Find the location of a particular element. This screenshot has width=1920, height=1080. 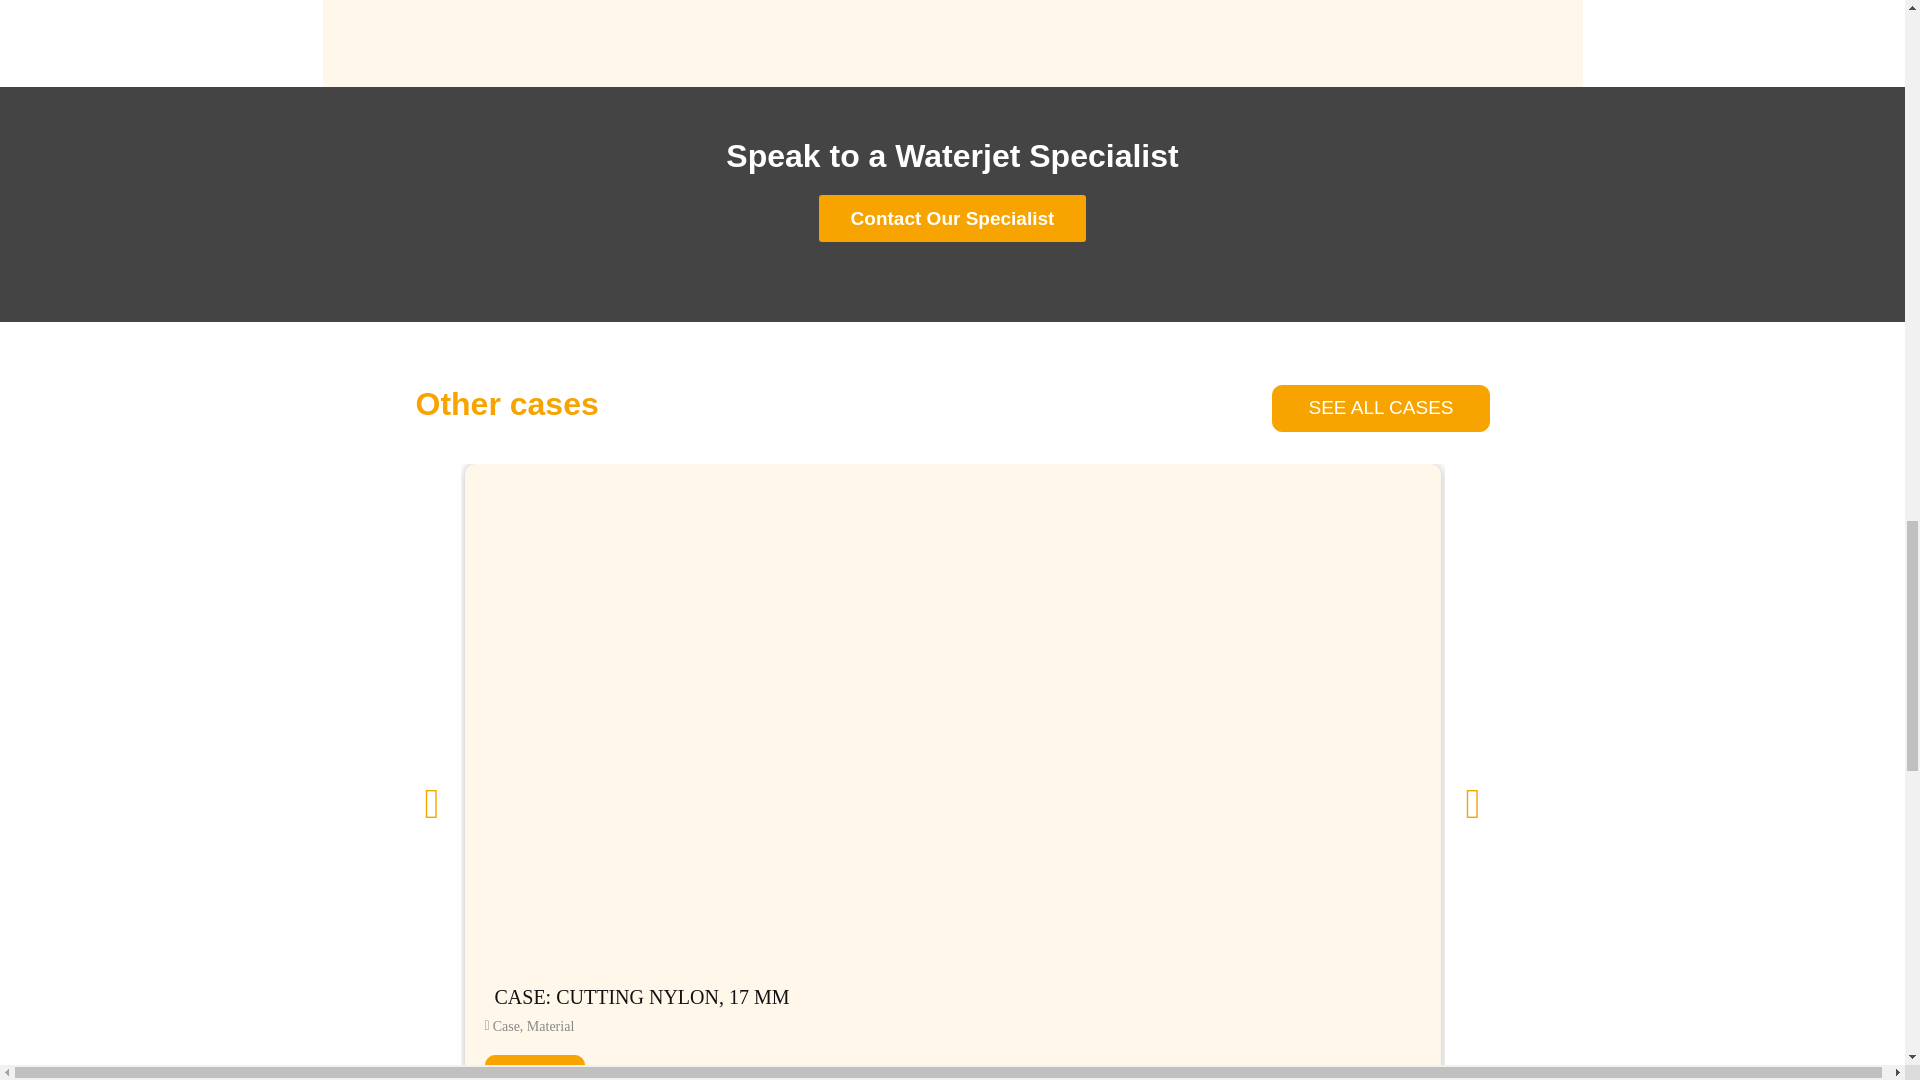

CASE: CUTTING NYLON, 17 MM is located at coordinates (951, 996).